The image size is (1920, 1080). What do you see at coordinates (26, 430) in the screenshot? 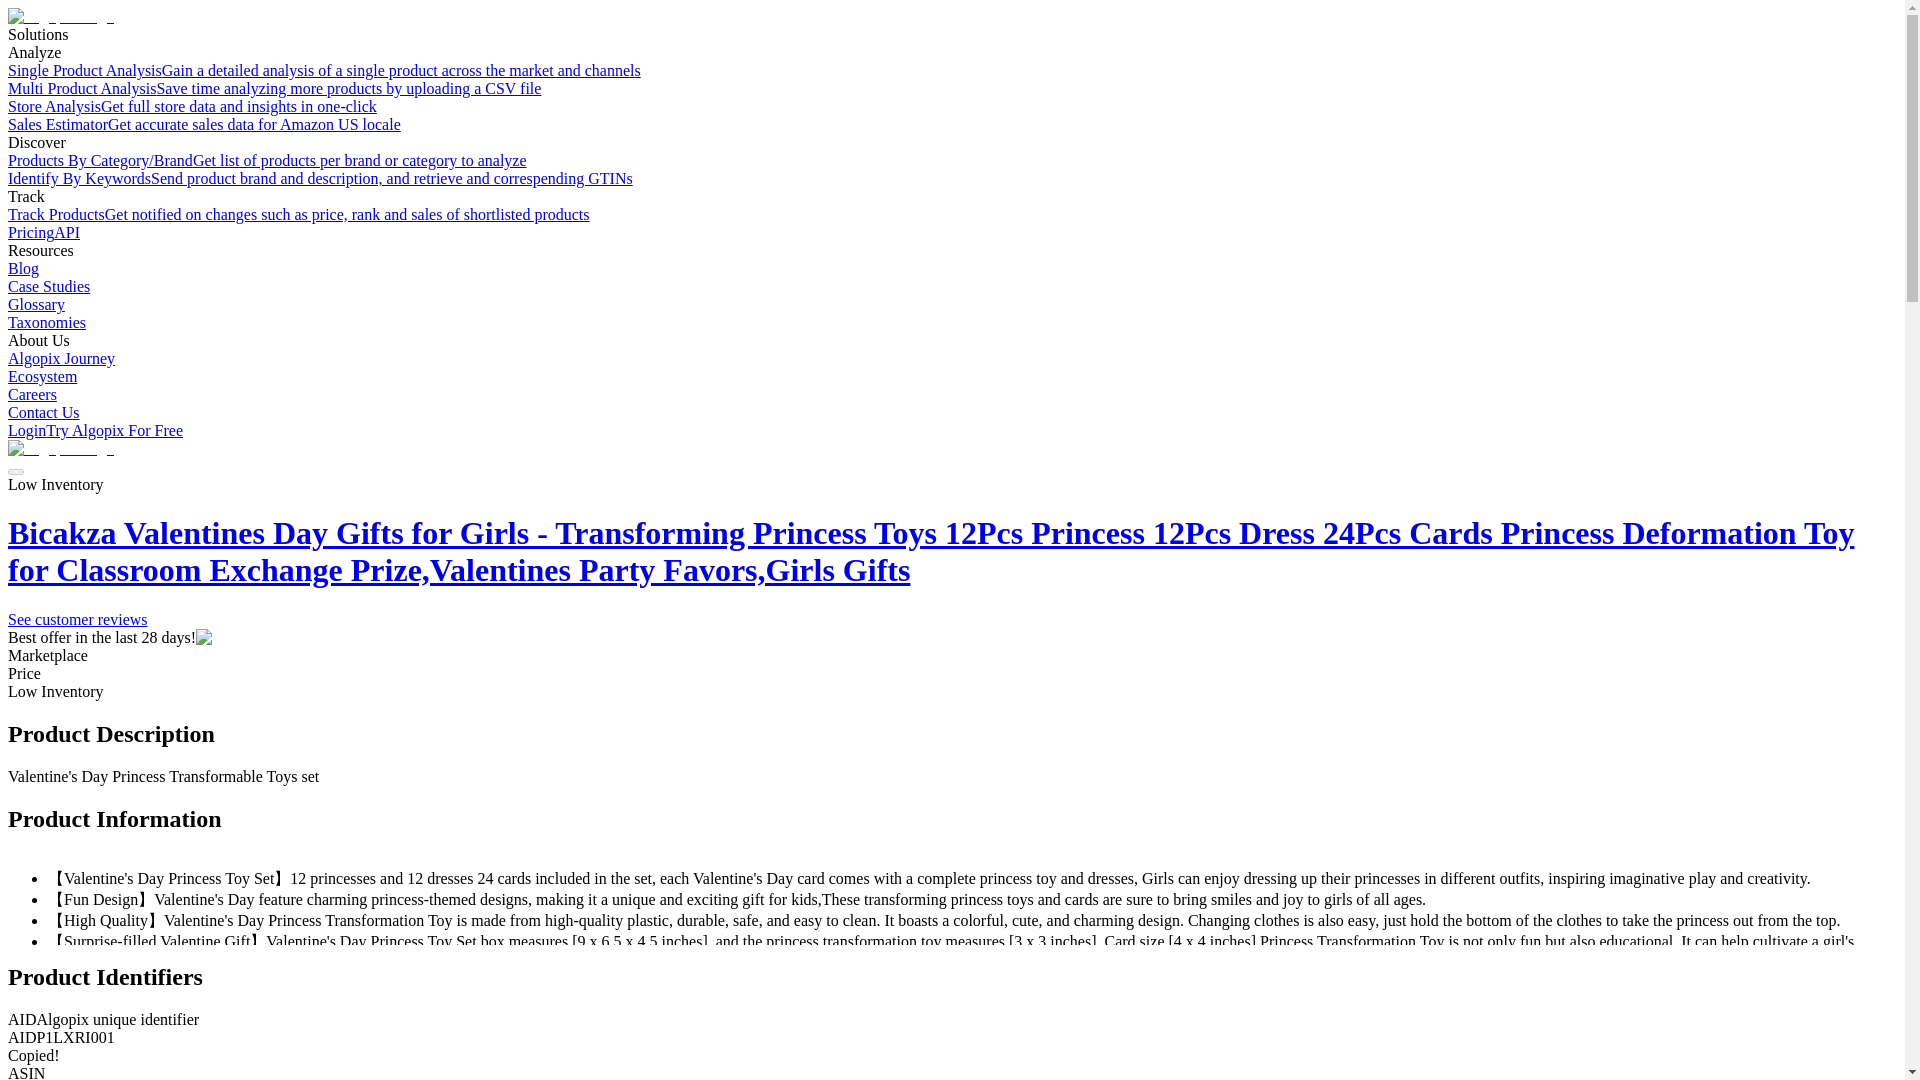
I see `Login` at bounding box center [26, 430].